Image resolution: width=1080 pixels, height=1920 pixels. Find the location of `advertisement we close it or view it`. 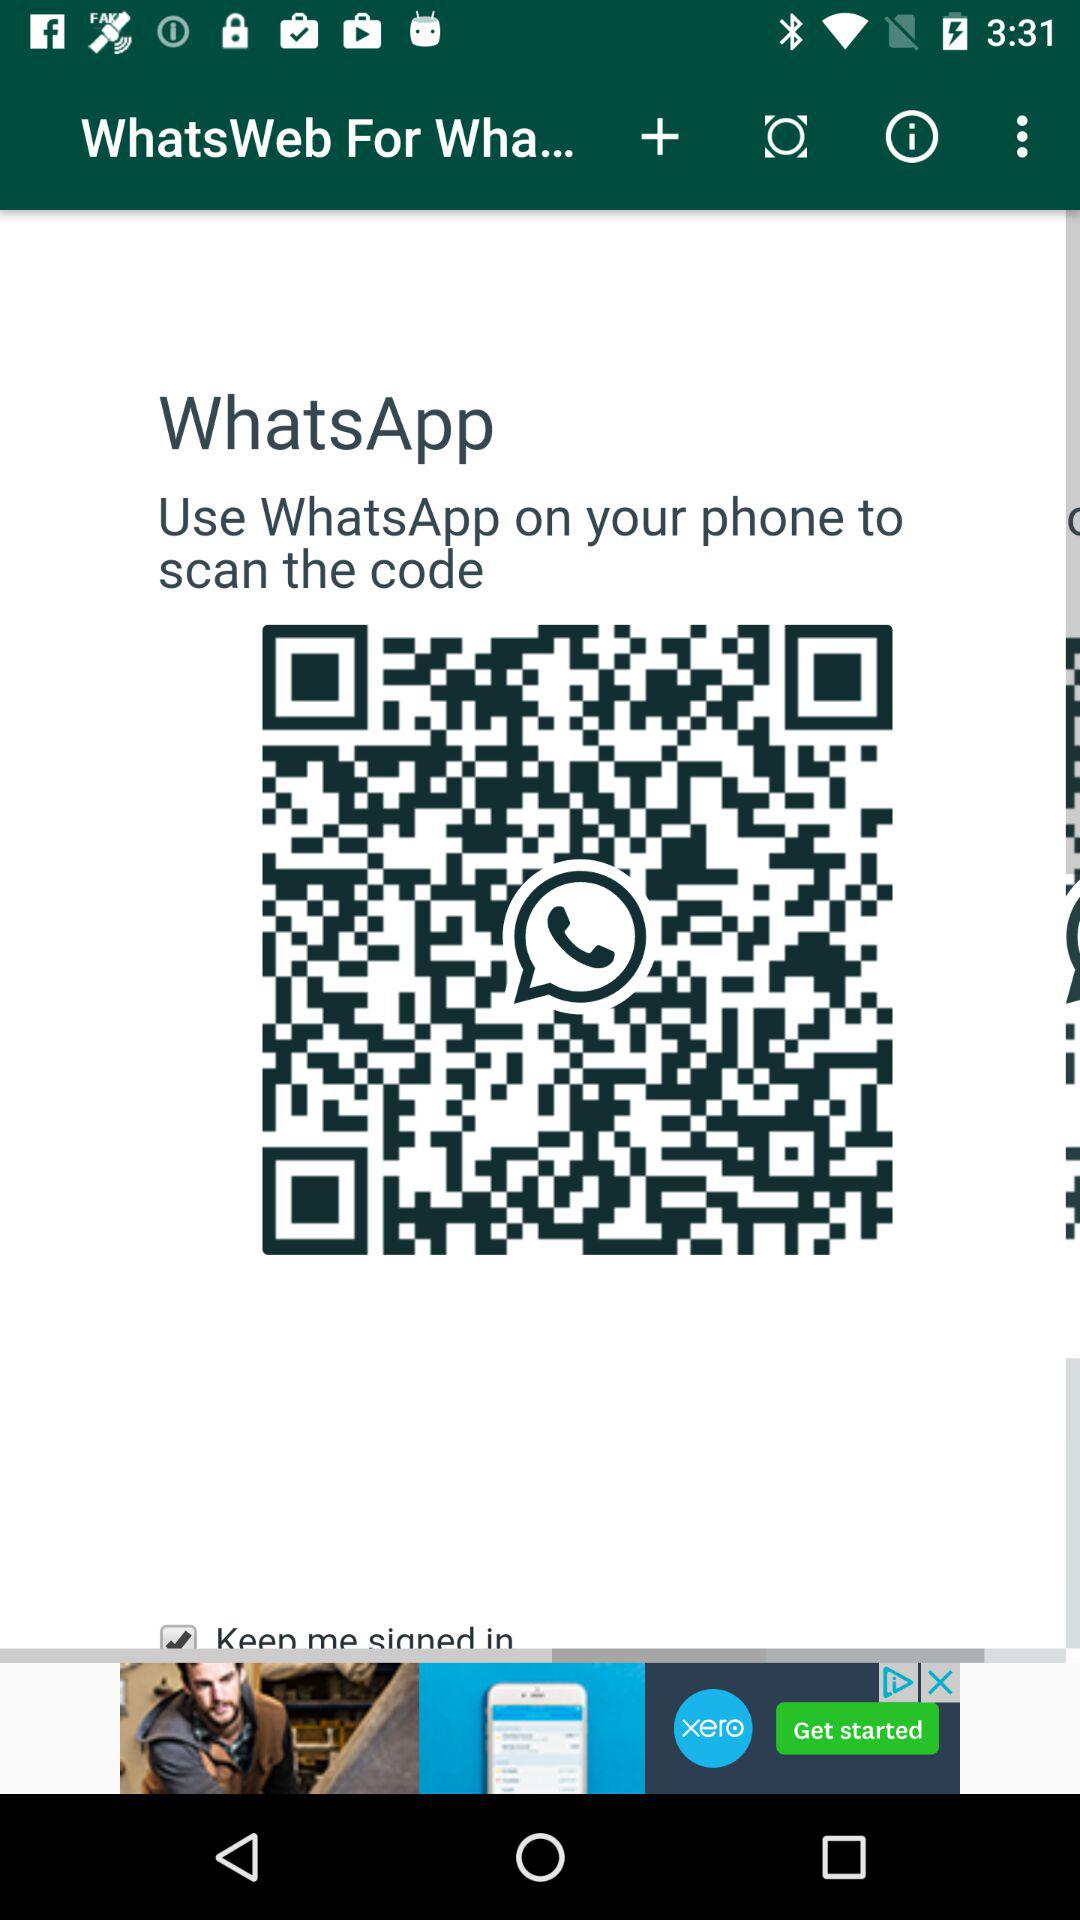

advertisement we close it or view it is located at coordinates (540, 1728).